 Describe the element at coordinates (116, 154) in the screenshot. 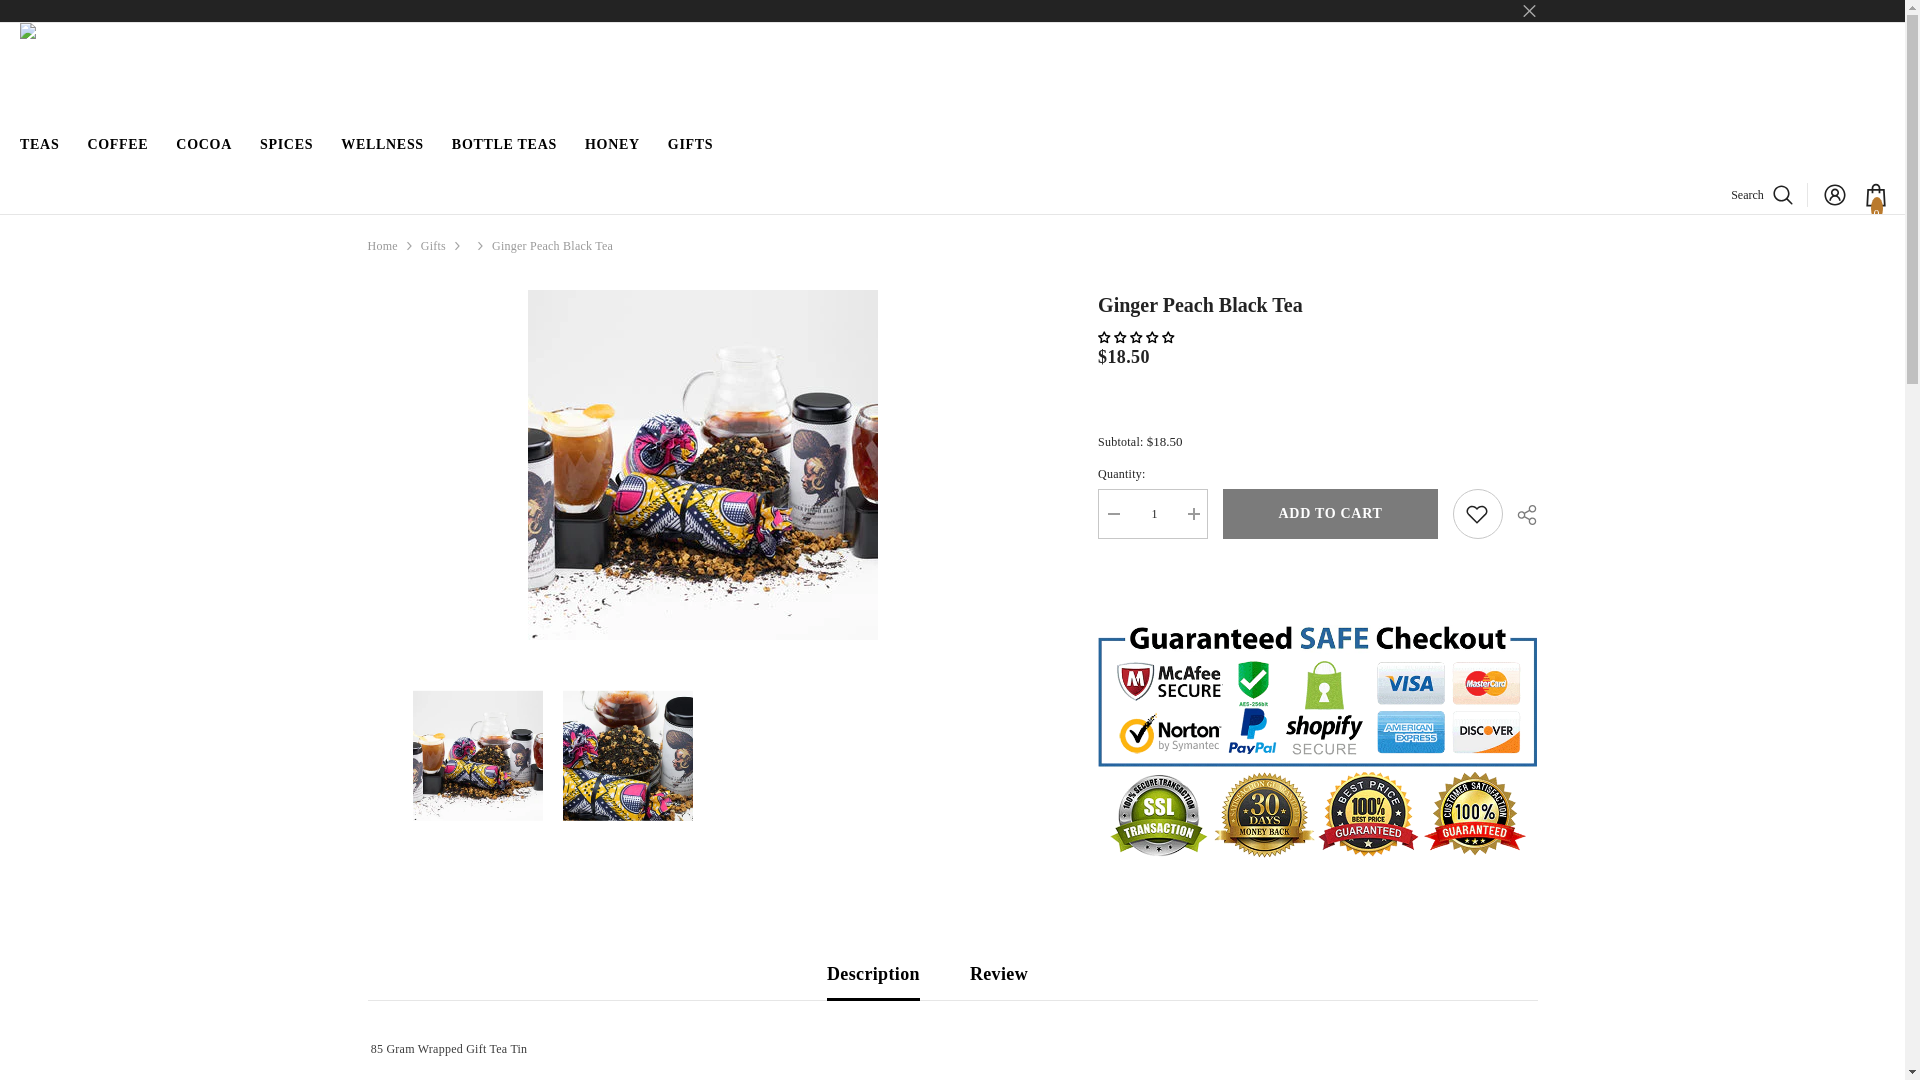

I see `COFFEE` at that location.